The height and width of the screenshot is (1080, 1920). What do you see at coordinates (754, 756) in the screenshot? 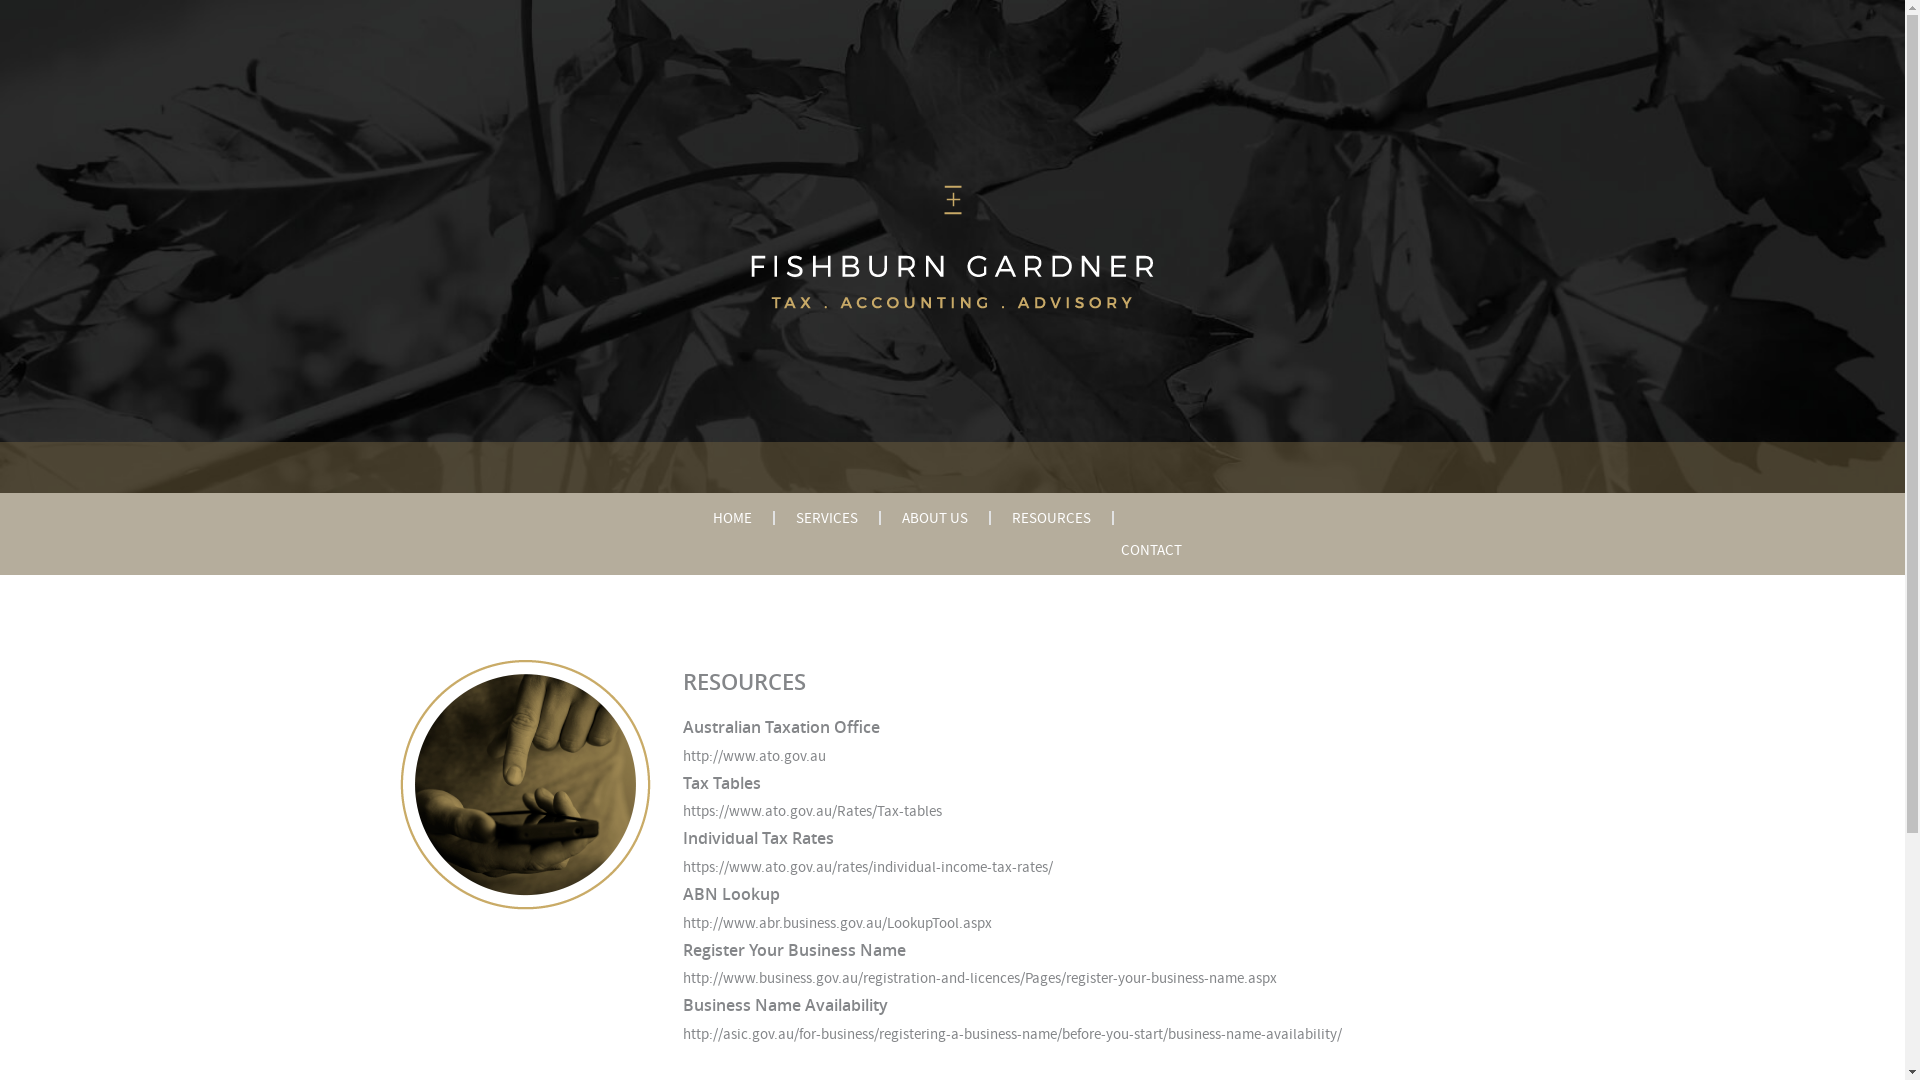
I see `http://www.ato.gov.au` at bounding box center [754, 756].